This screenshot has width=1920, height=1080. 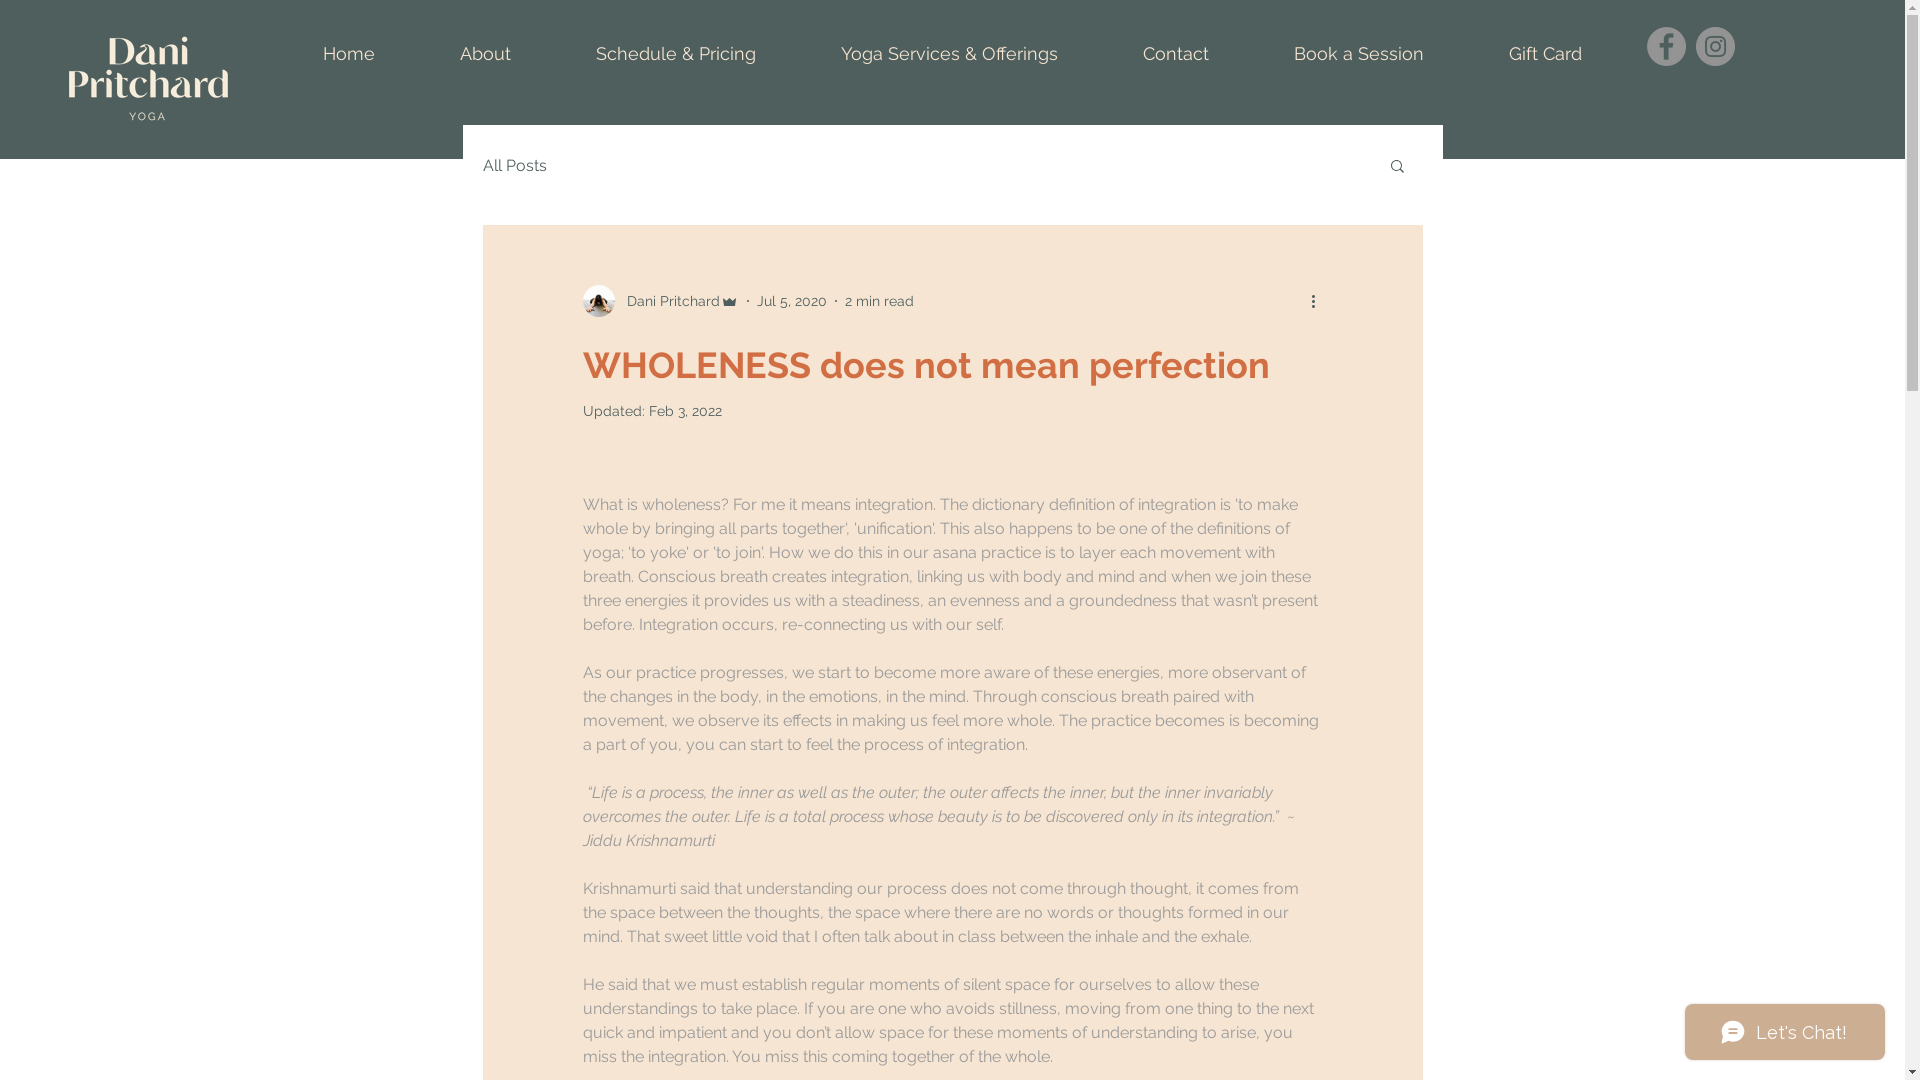 What do you see at coordinates (1545, 54) in the screenshot?
I see `Gift Card` at bounding box center [1545, 54].